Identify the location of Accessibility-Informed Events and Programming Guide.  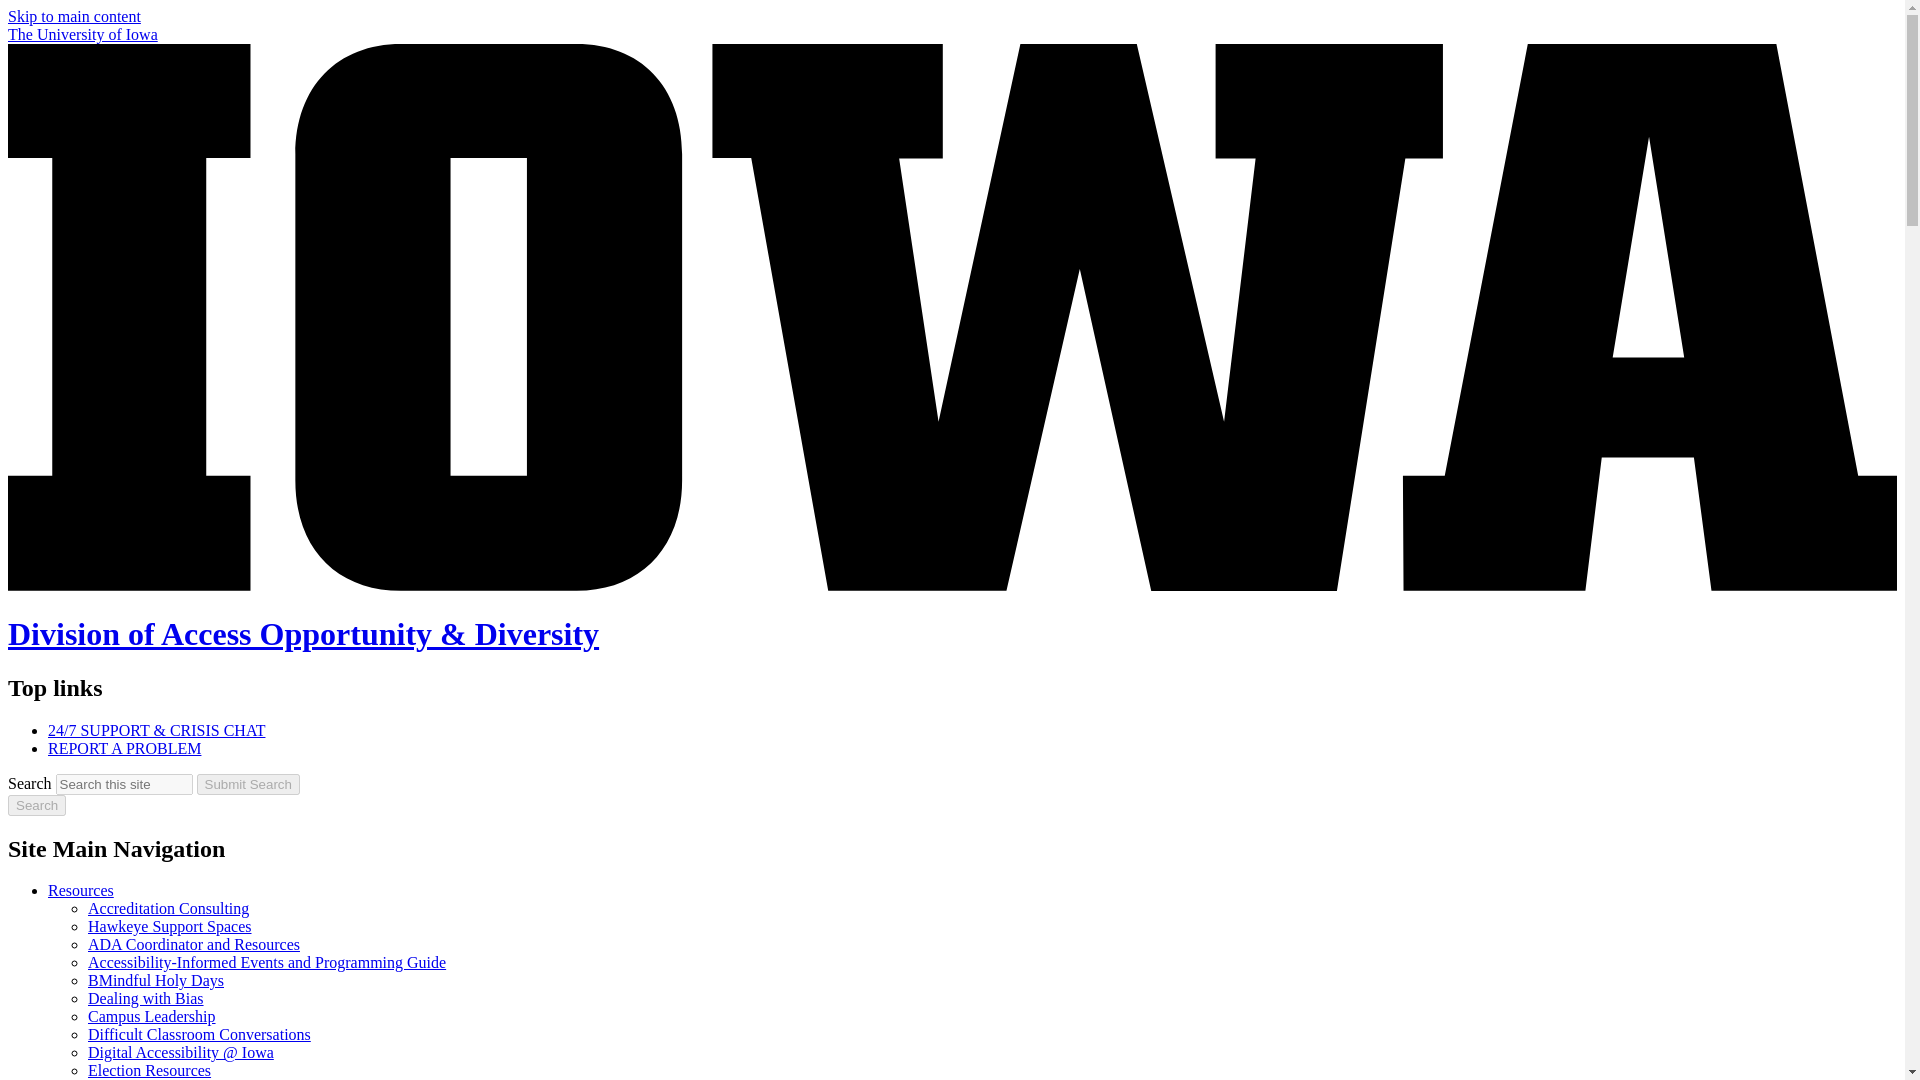
(266, 962).